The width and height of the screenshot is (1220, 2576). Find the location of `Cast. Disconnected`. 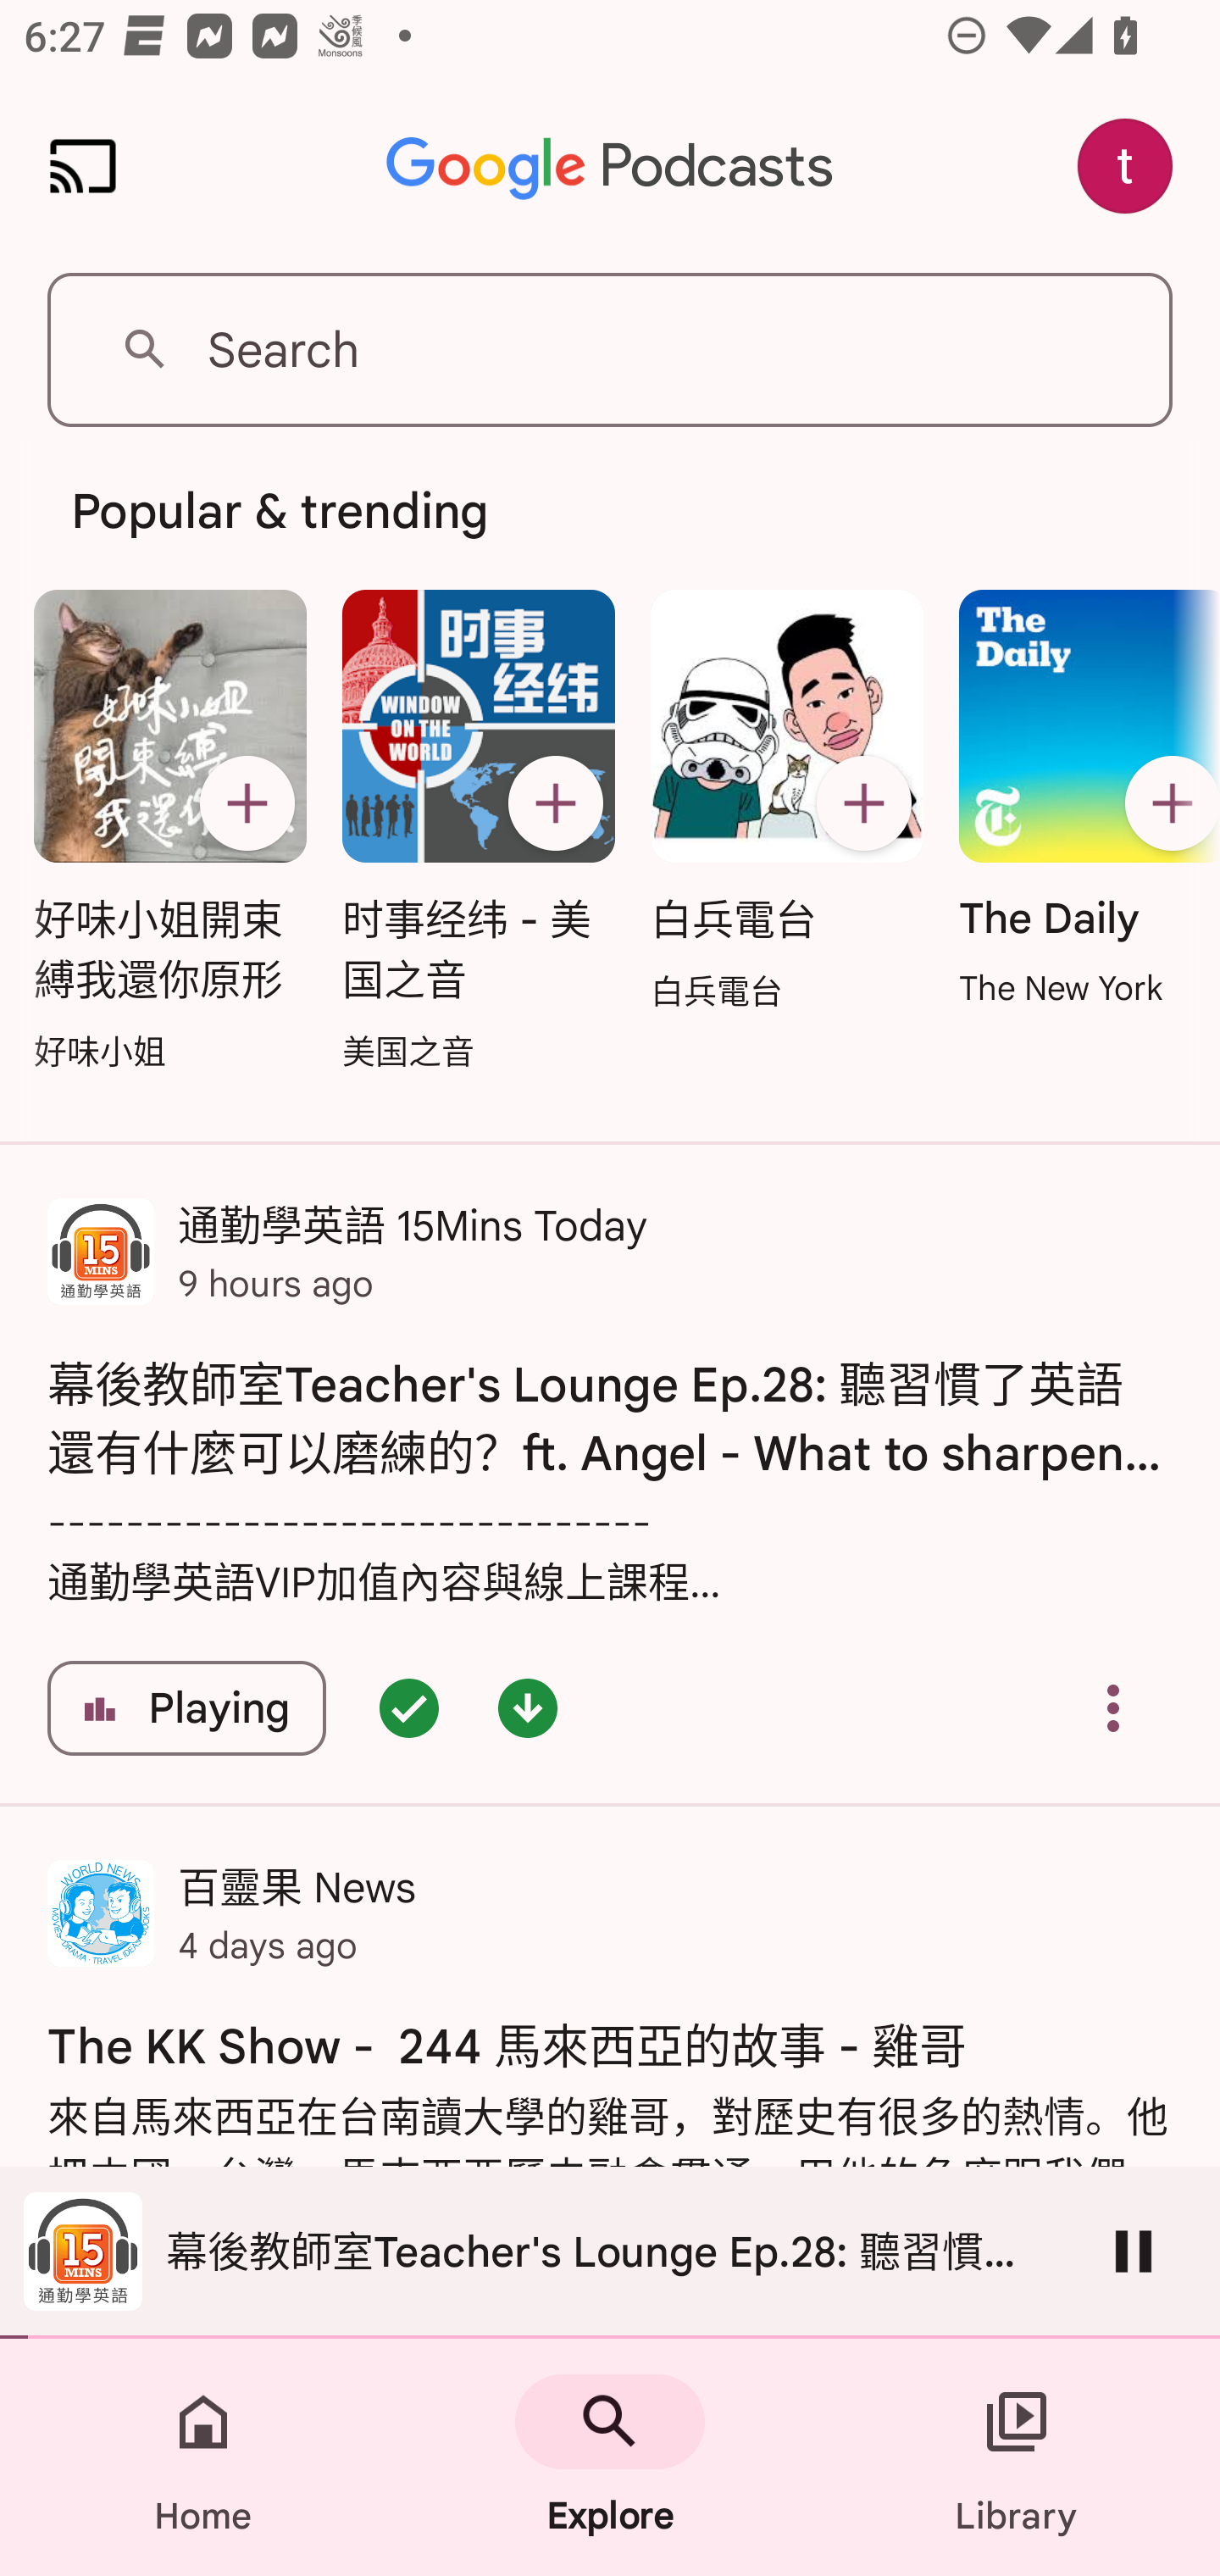

Cast. Disconnected is located at coordinates (83, 166).